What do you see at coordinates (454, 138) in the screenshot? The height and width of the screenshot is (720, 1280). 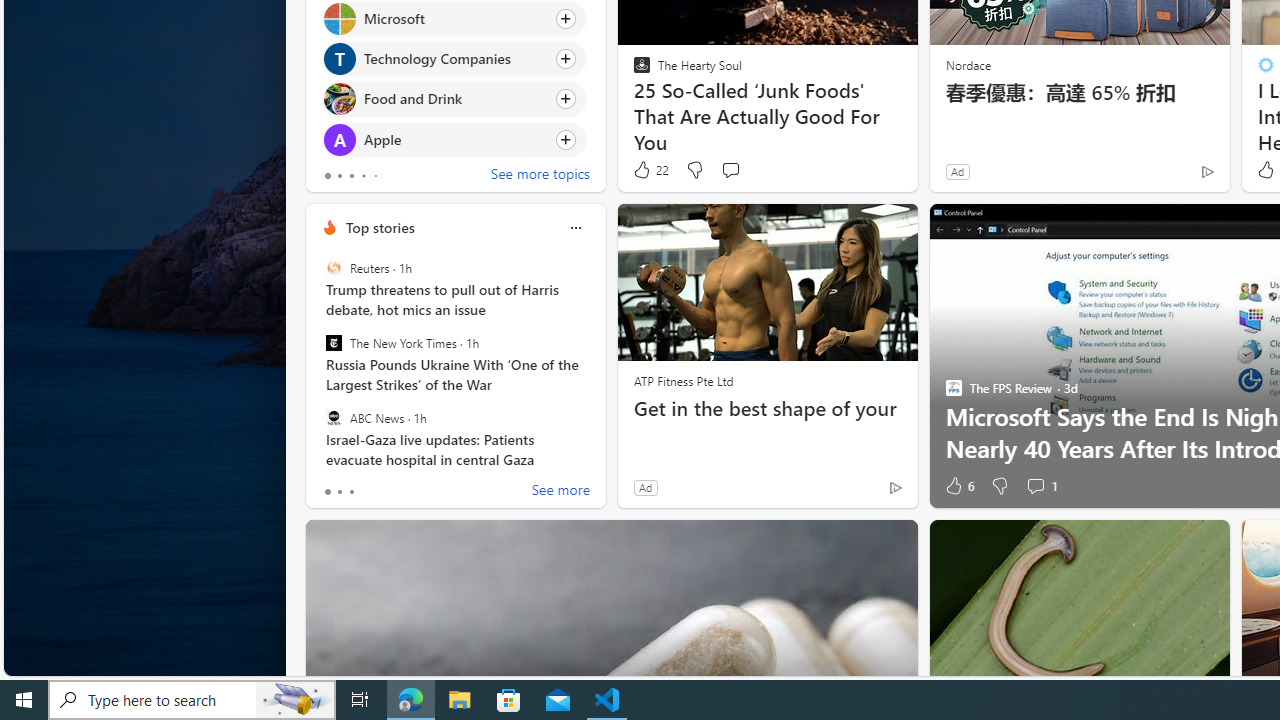 I see `Click to follow topic Apple` at bounding box center [454, 138].